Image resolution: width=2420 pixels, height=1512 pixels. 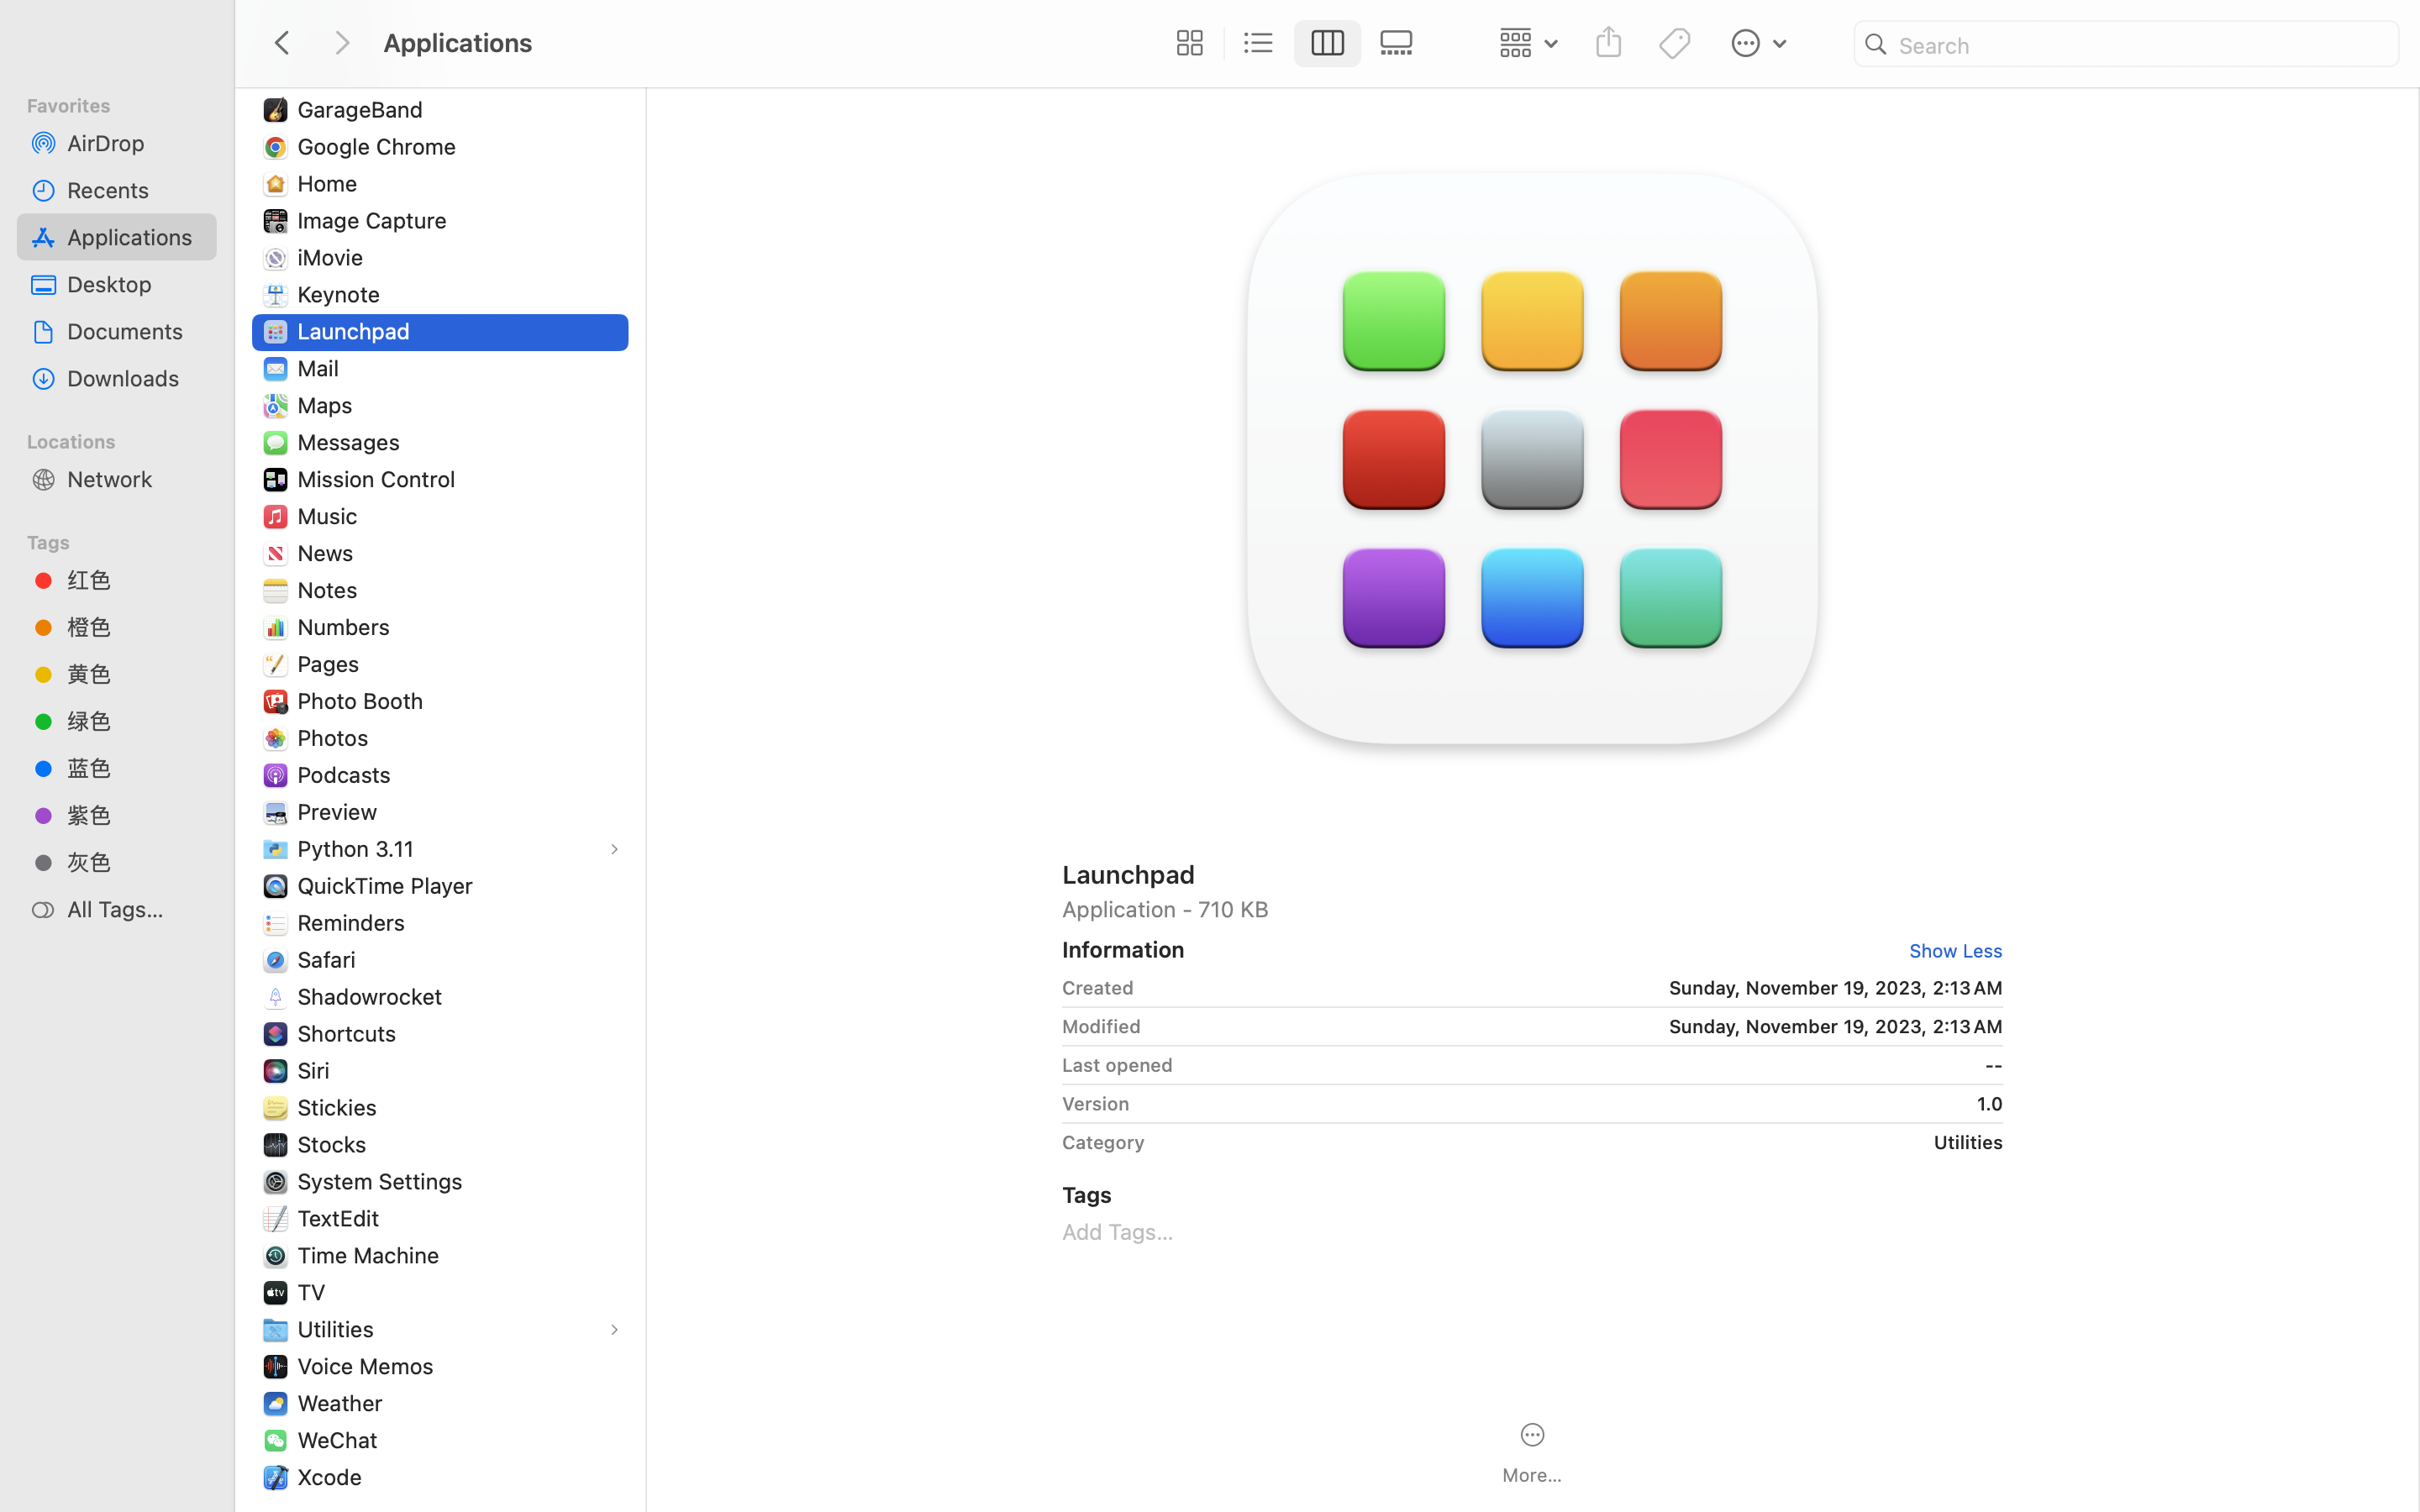 What do you see at coordinates (364, 109) in the screenshot?
I see `GarageBand` at bounding box center [364, 109].